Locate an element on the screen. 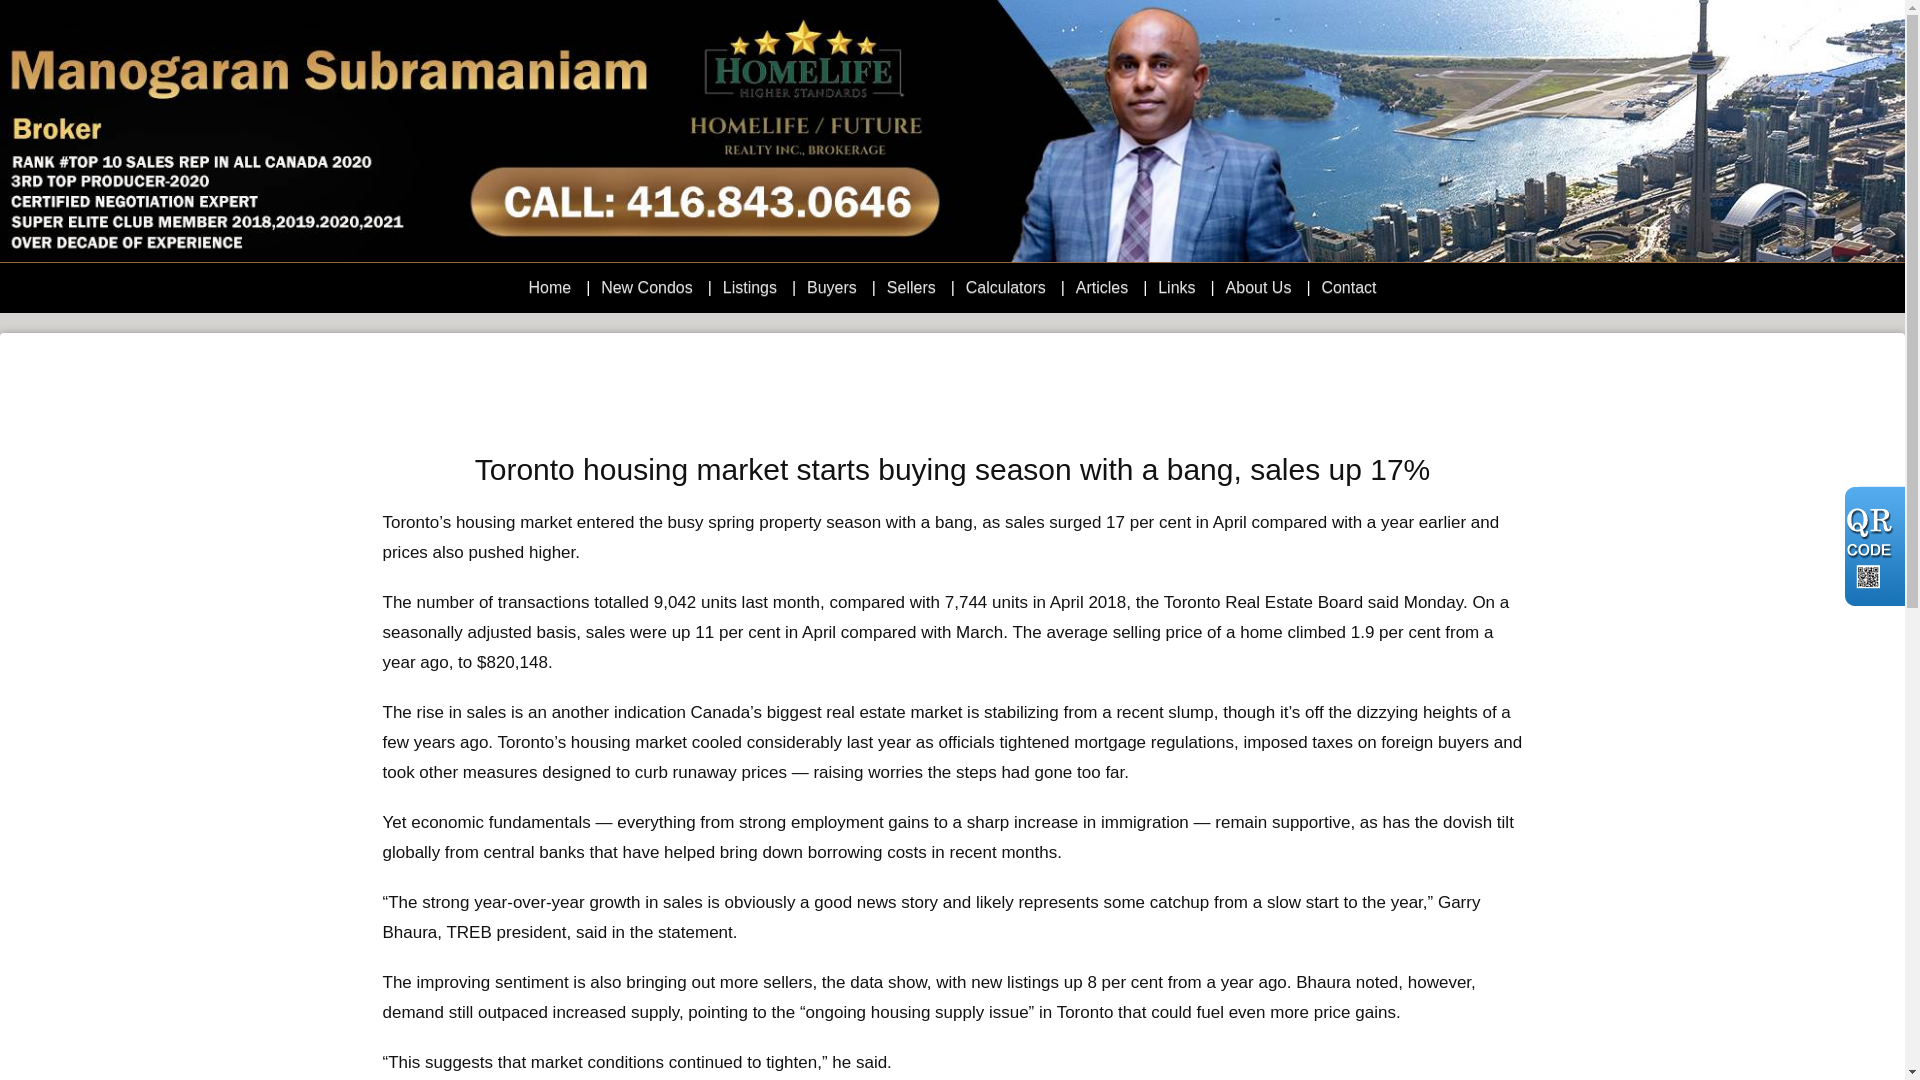  New Condos is located at coordinates (646, 288).